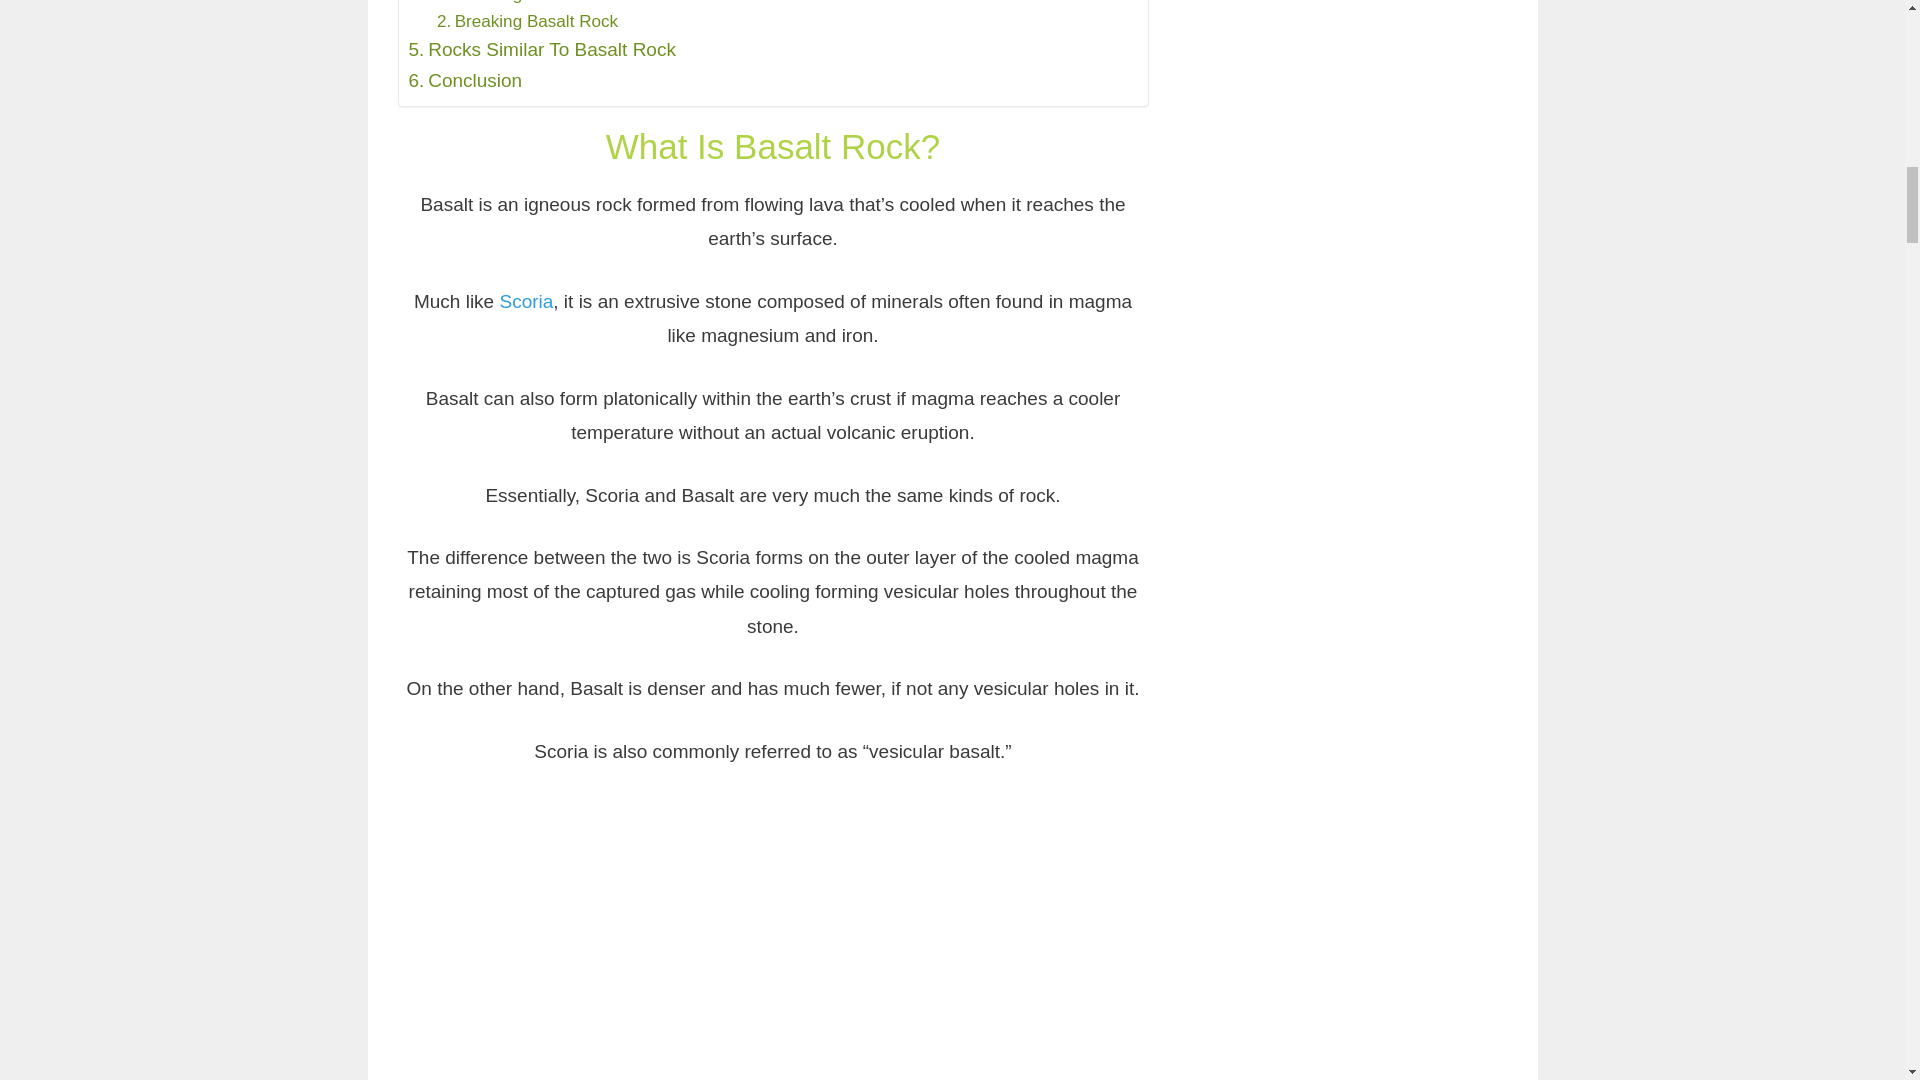  Describe the element at coordinates (528, 20) in the screenshot. I see `Breaking Basalt Rock` at that location.